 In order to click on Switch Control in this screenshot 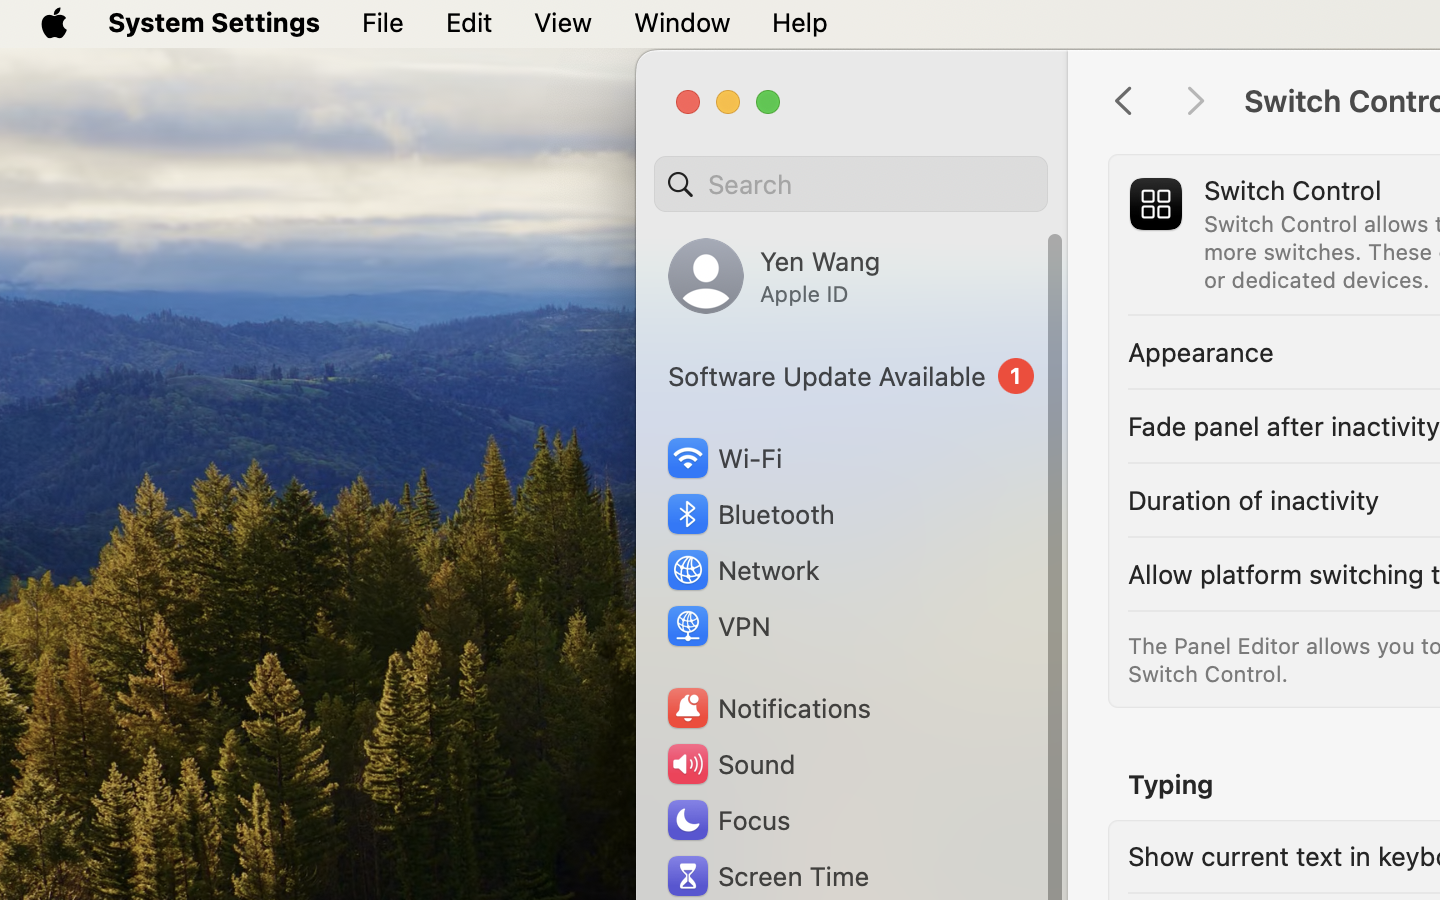, I will do `click(1293, 190)`.